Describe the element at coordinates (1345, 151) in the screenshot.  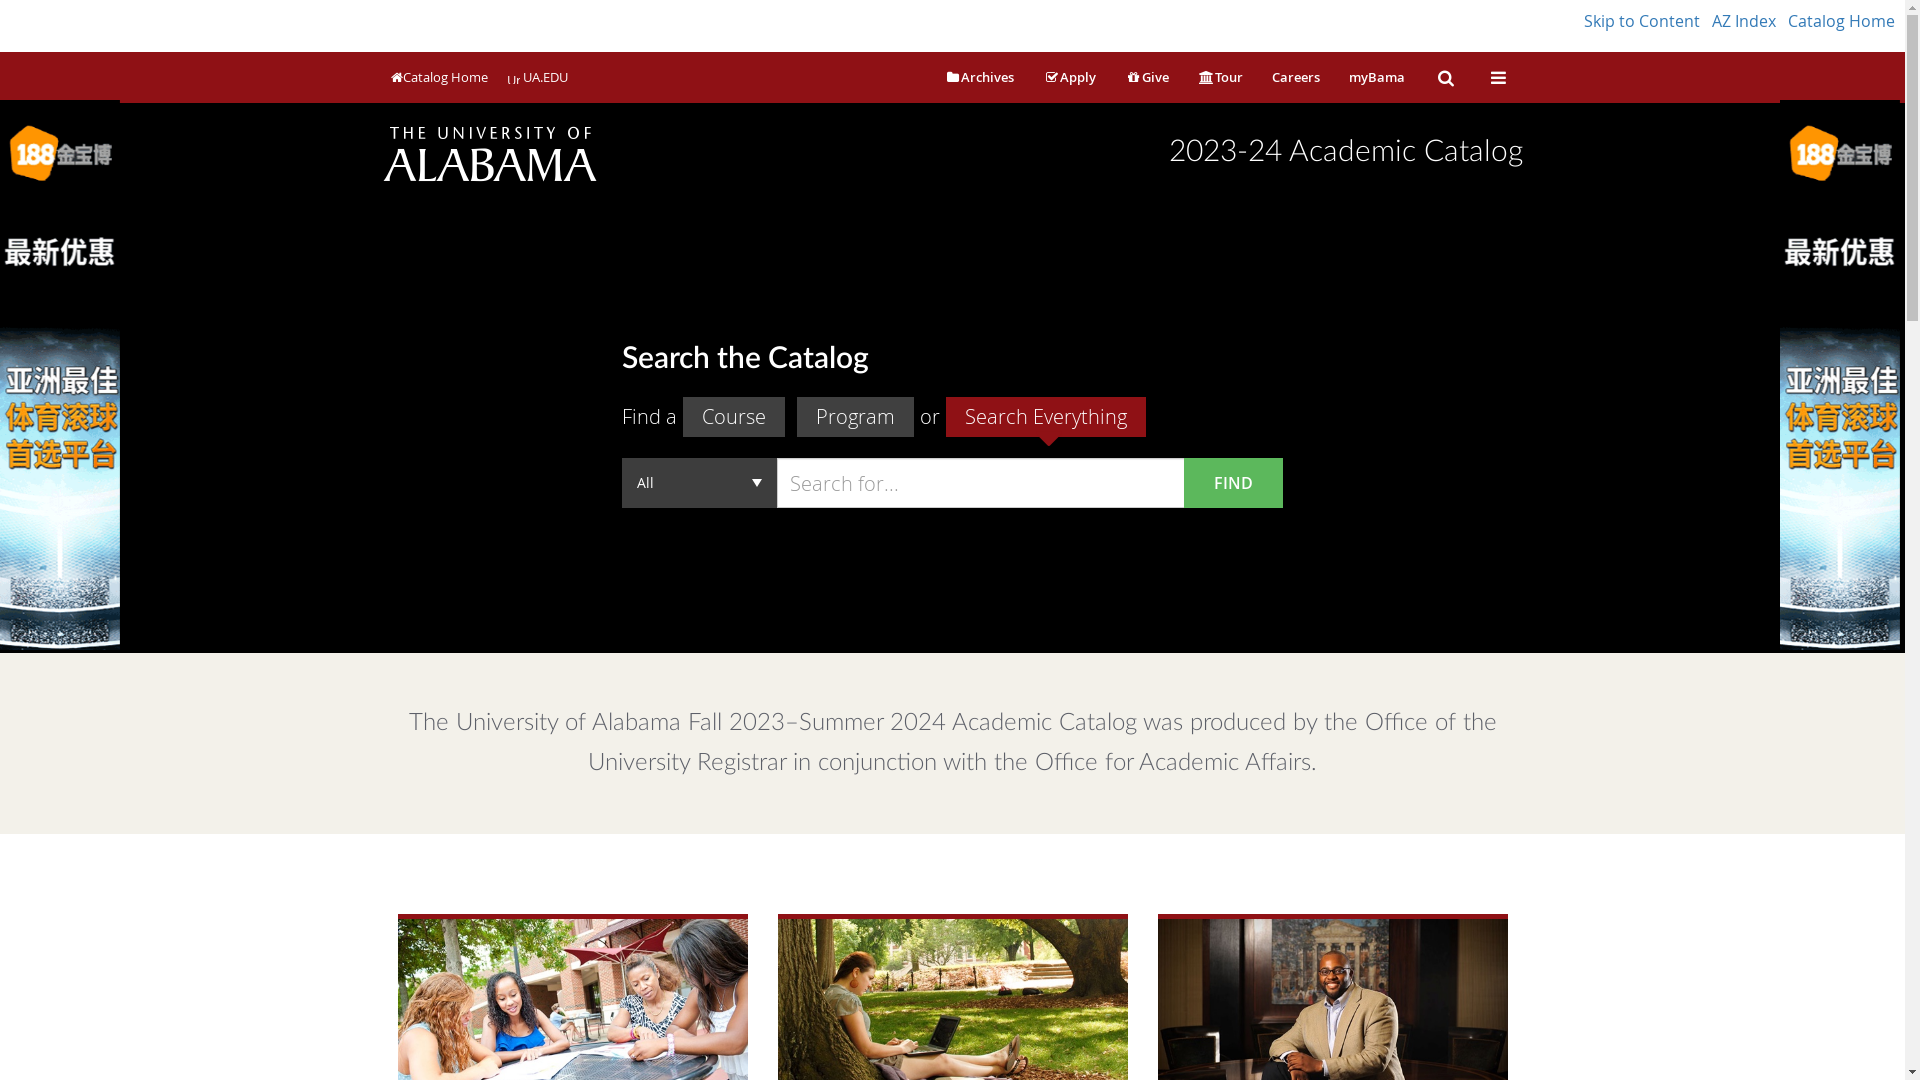
I see `2023-24 Academic Catalog` at that location.